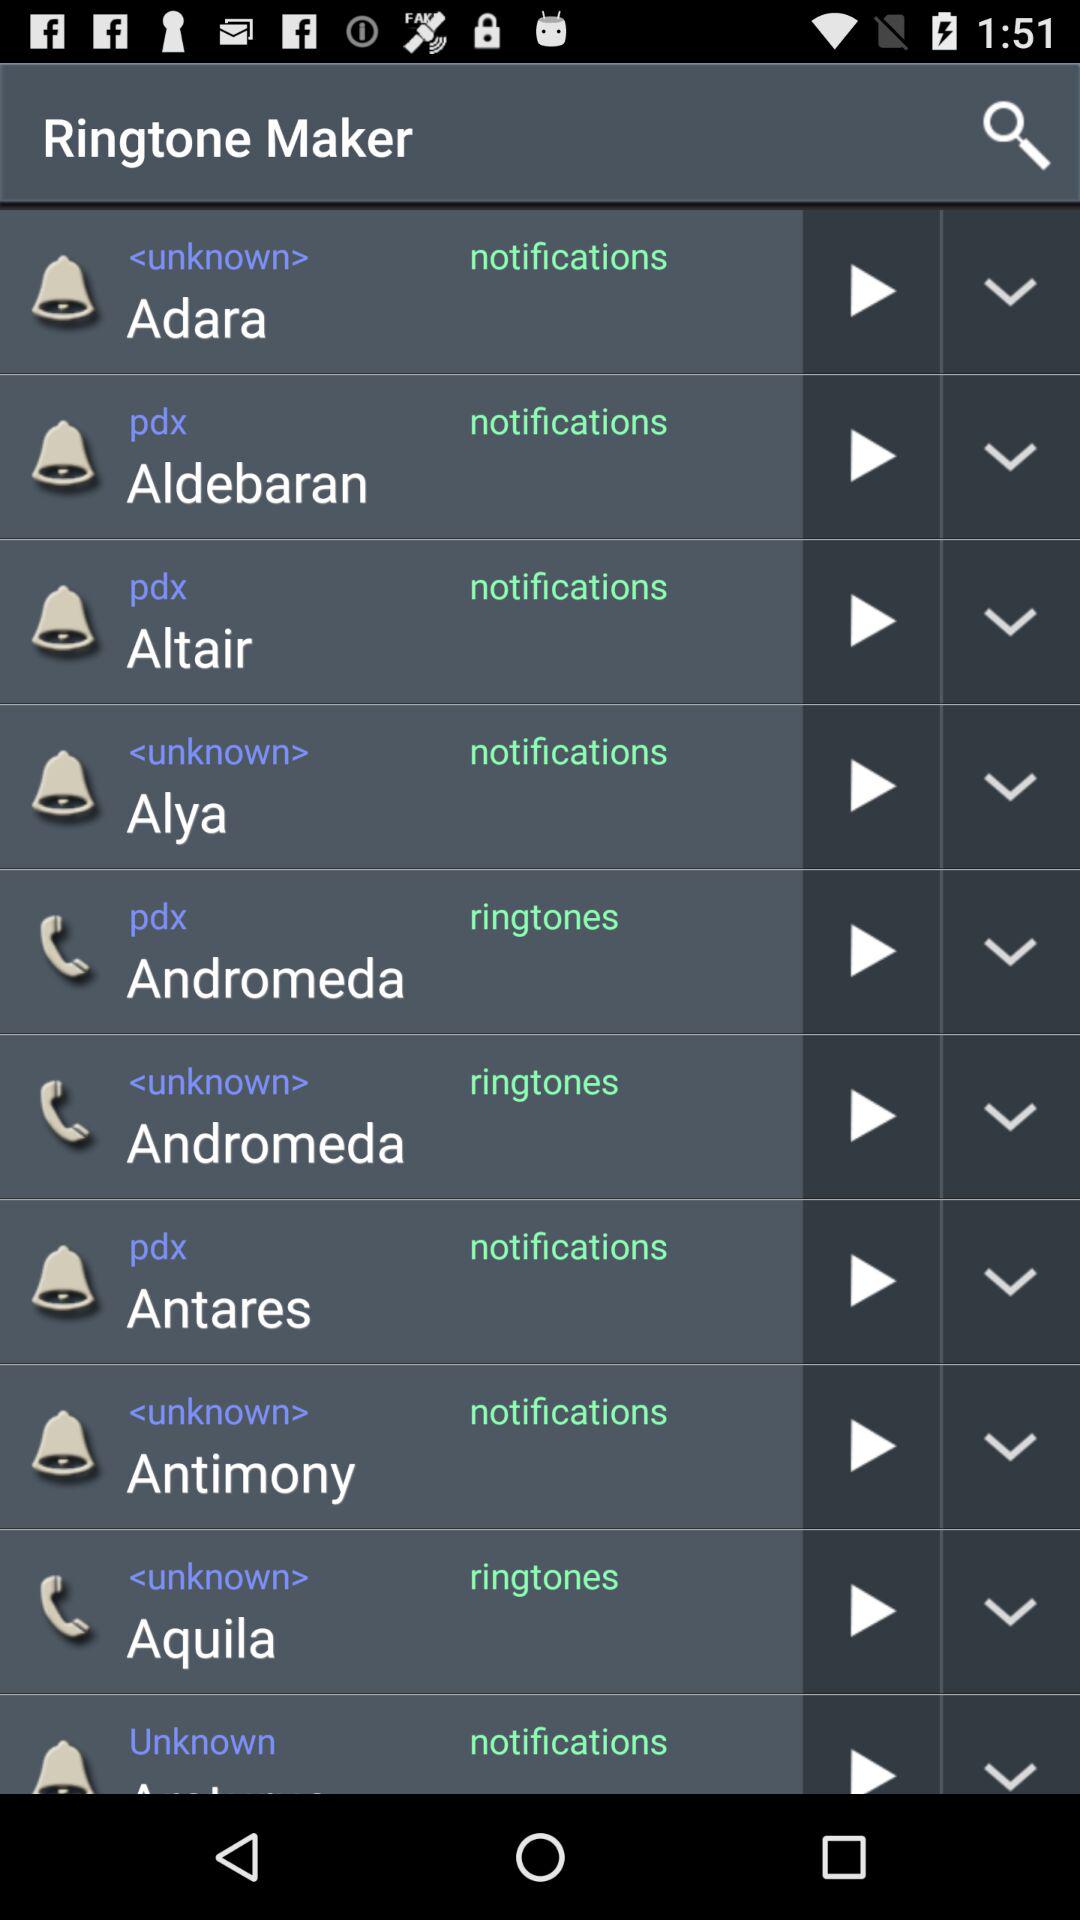 This screenshot has height=1920, width=1080. What do you see at coordinates (228, 1778) in the screenshot?
I see `choose the item to the left of the notifications` at bounding box center [228, 1778].